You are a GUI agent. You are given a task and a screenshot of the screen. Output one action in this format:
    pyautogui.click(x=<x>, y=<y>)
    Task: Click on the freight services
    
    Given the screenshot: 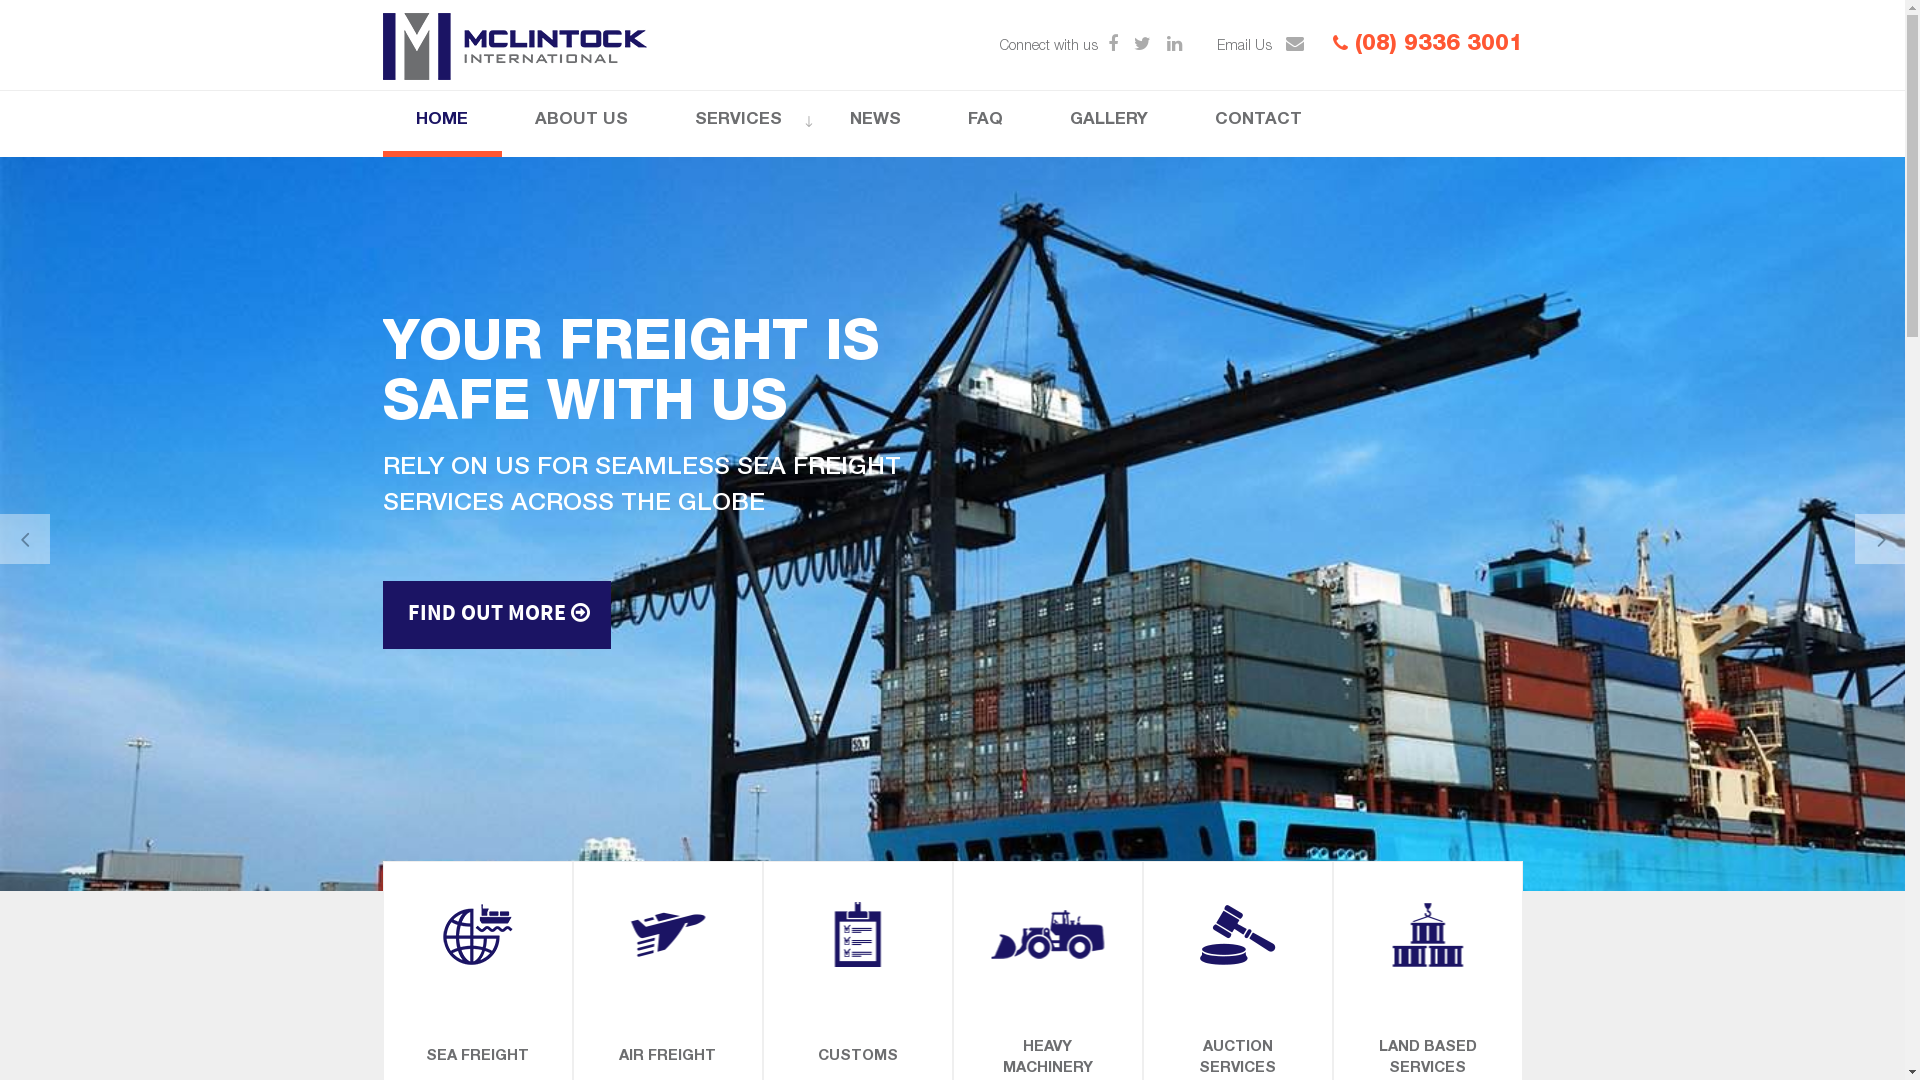 What is the action you would take?
    pyautogui.click(x=952, y=524)
    